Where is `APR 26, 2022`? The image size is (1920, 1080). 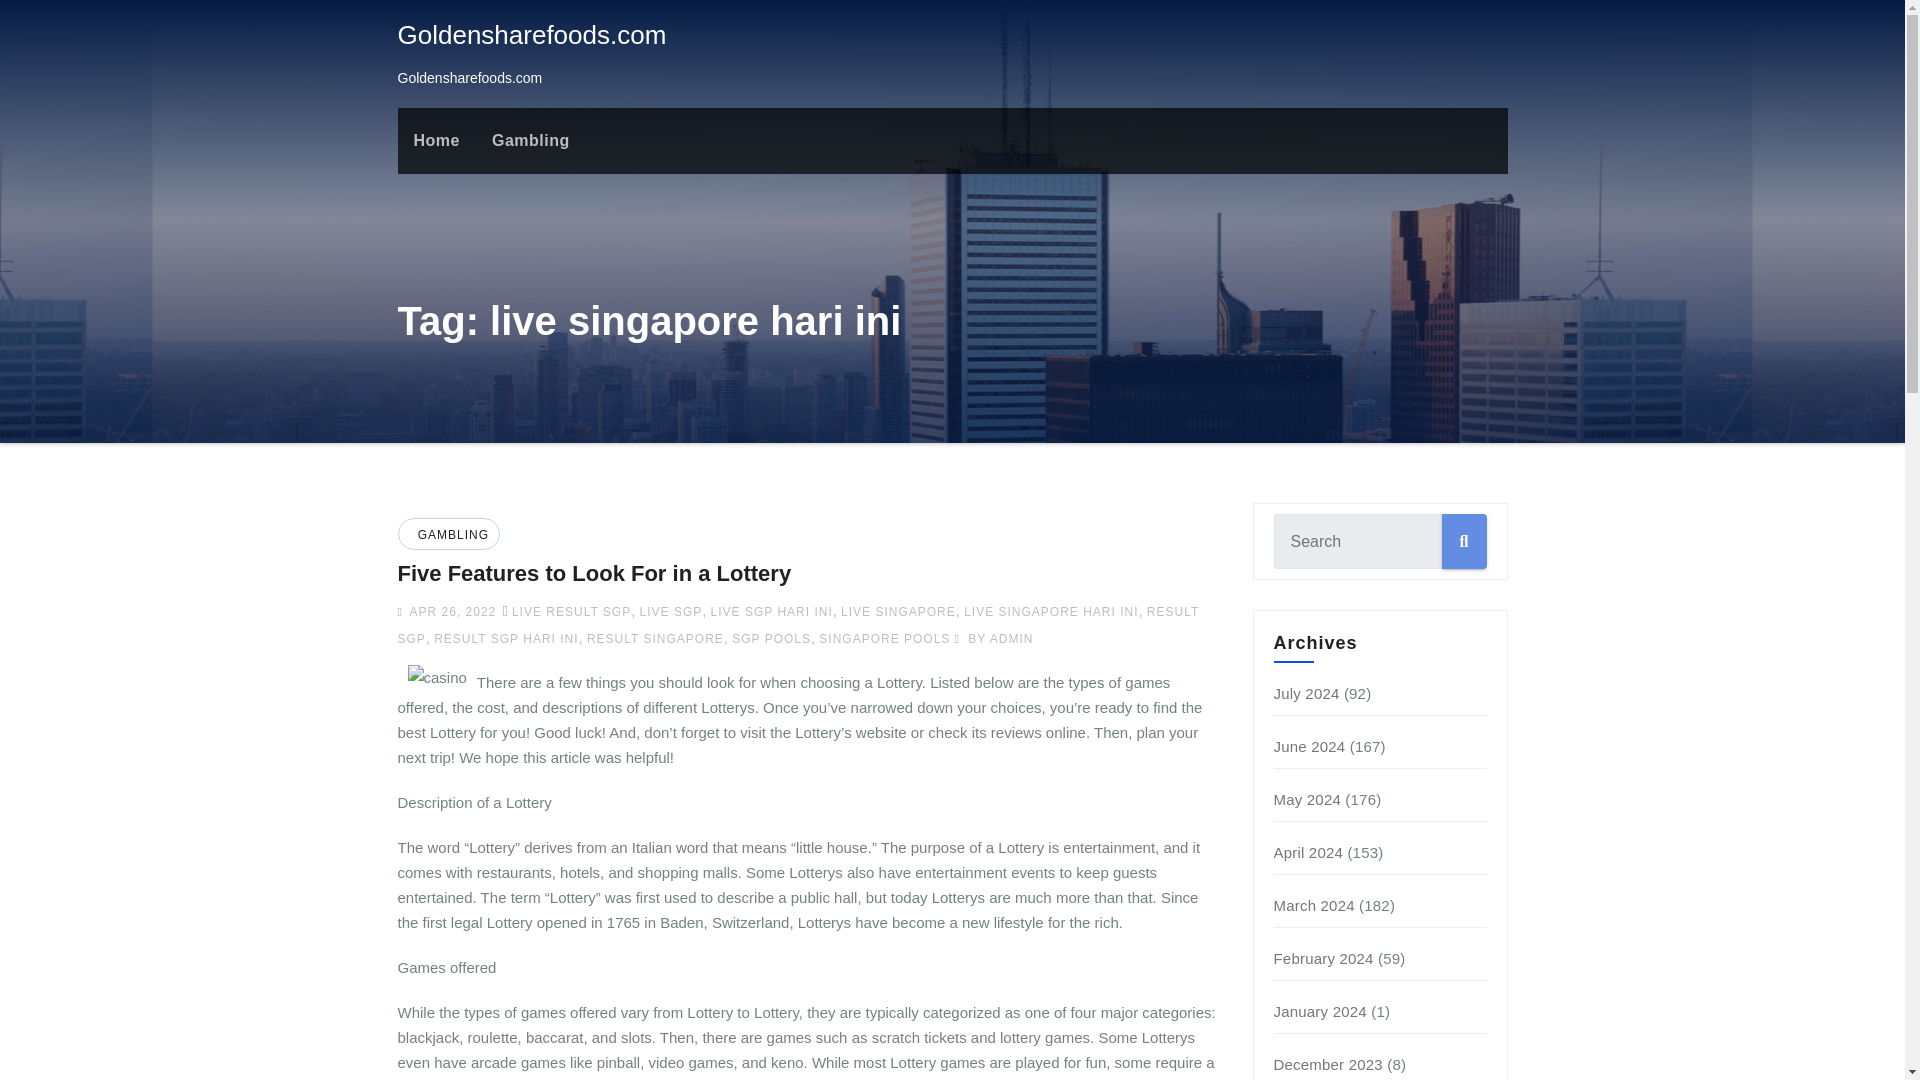
APR 26, 2022 is located at coordinates (450, 611).